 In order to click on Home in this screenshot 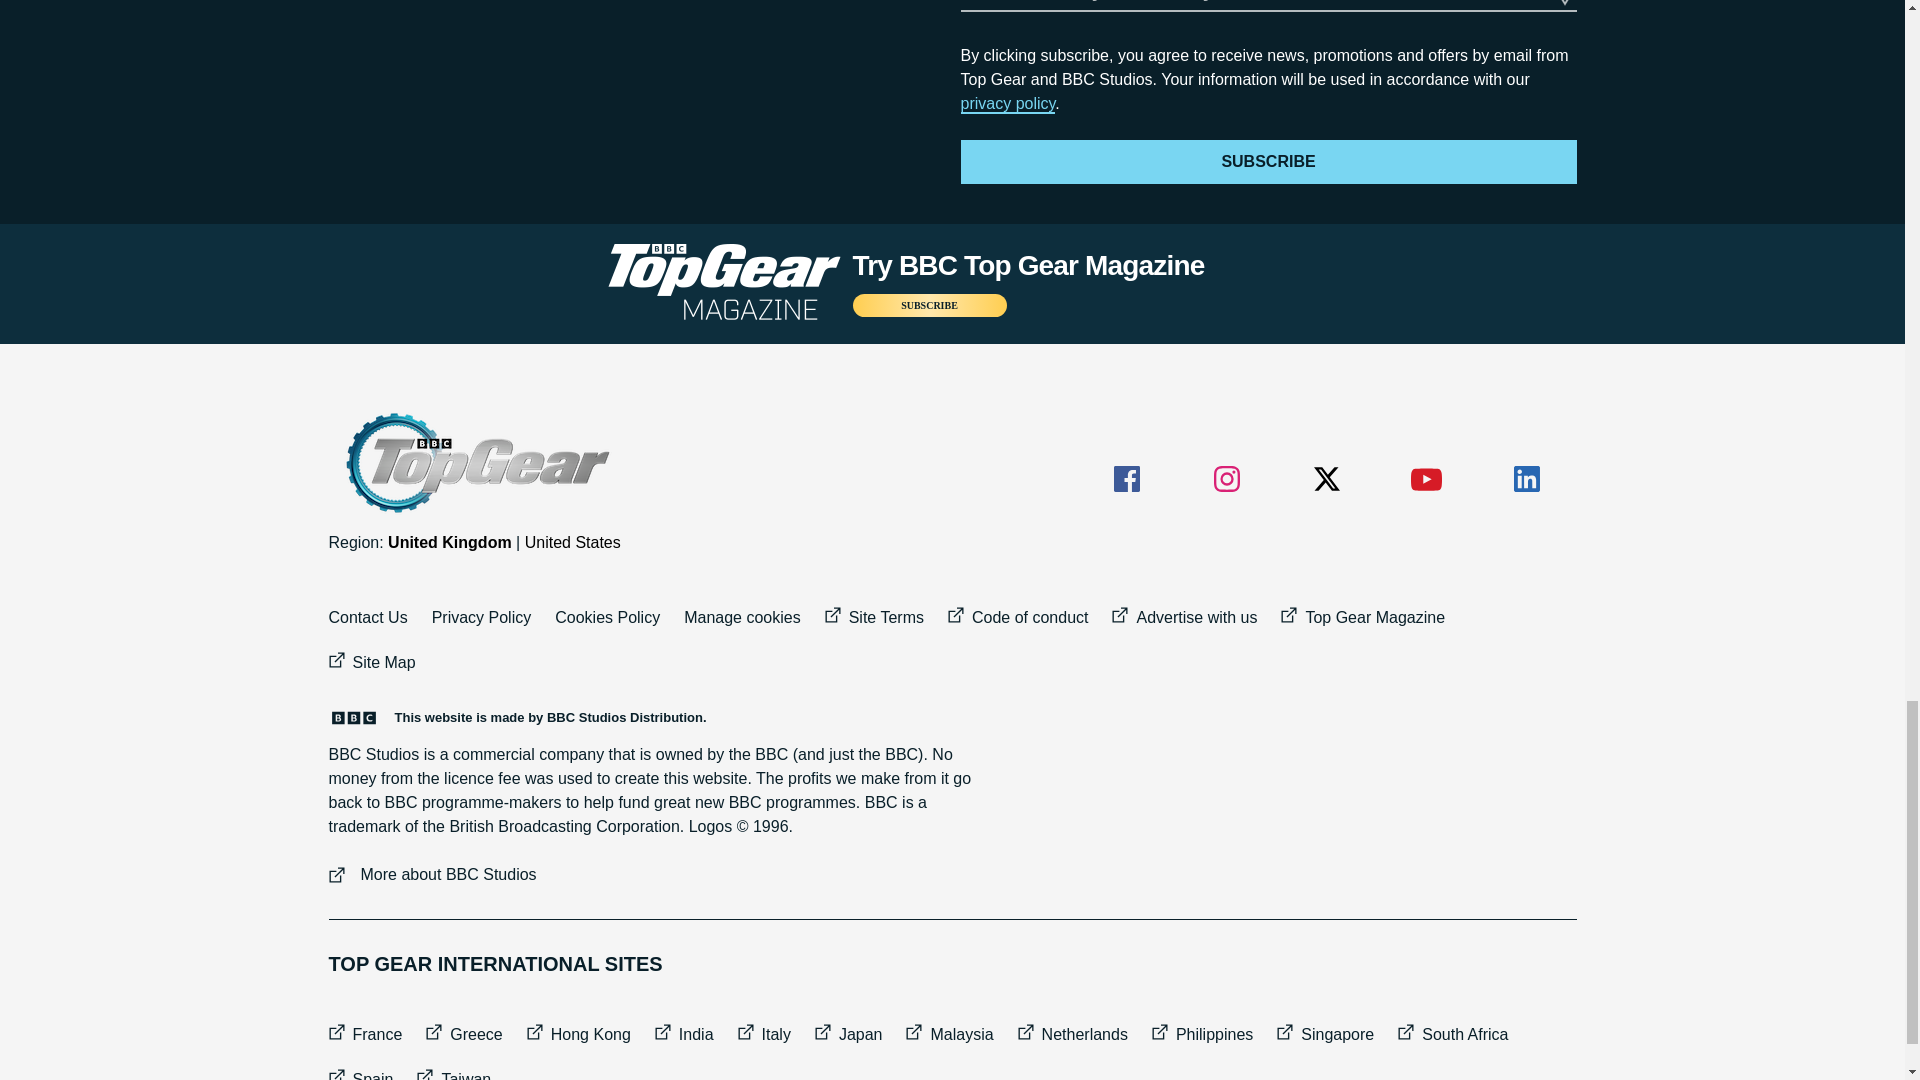, I will do `click(475, 463)`.